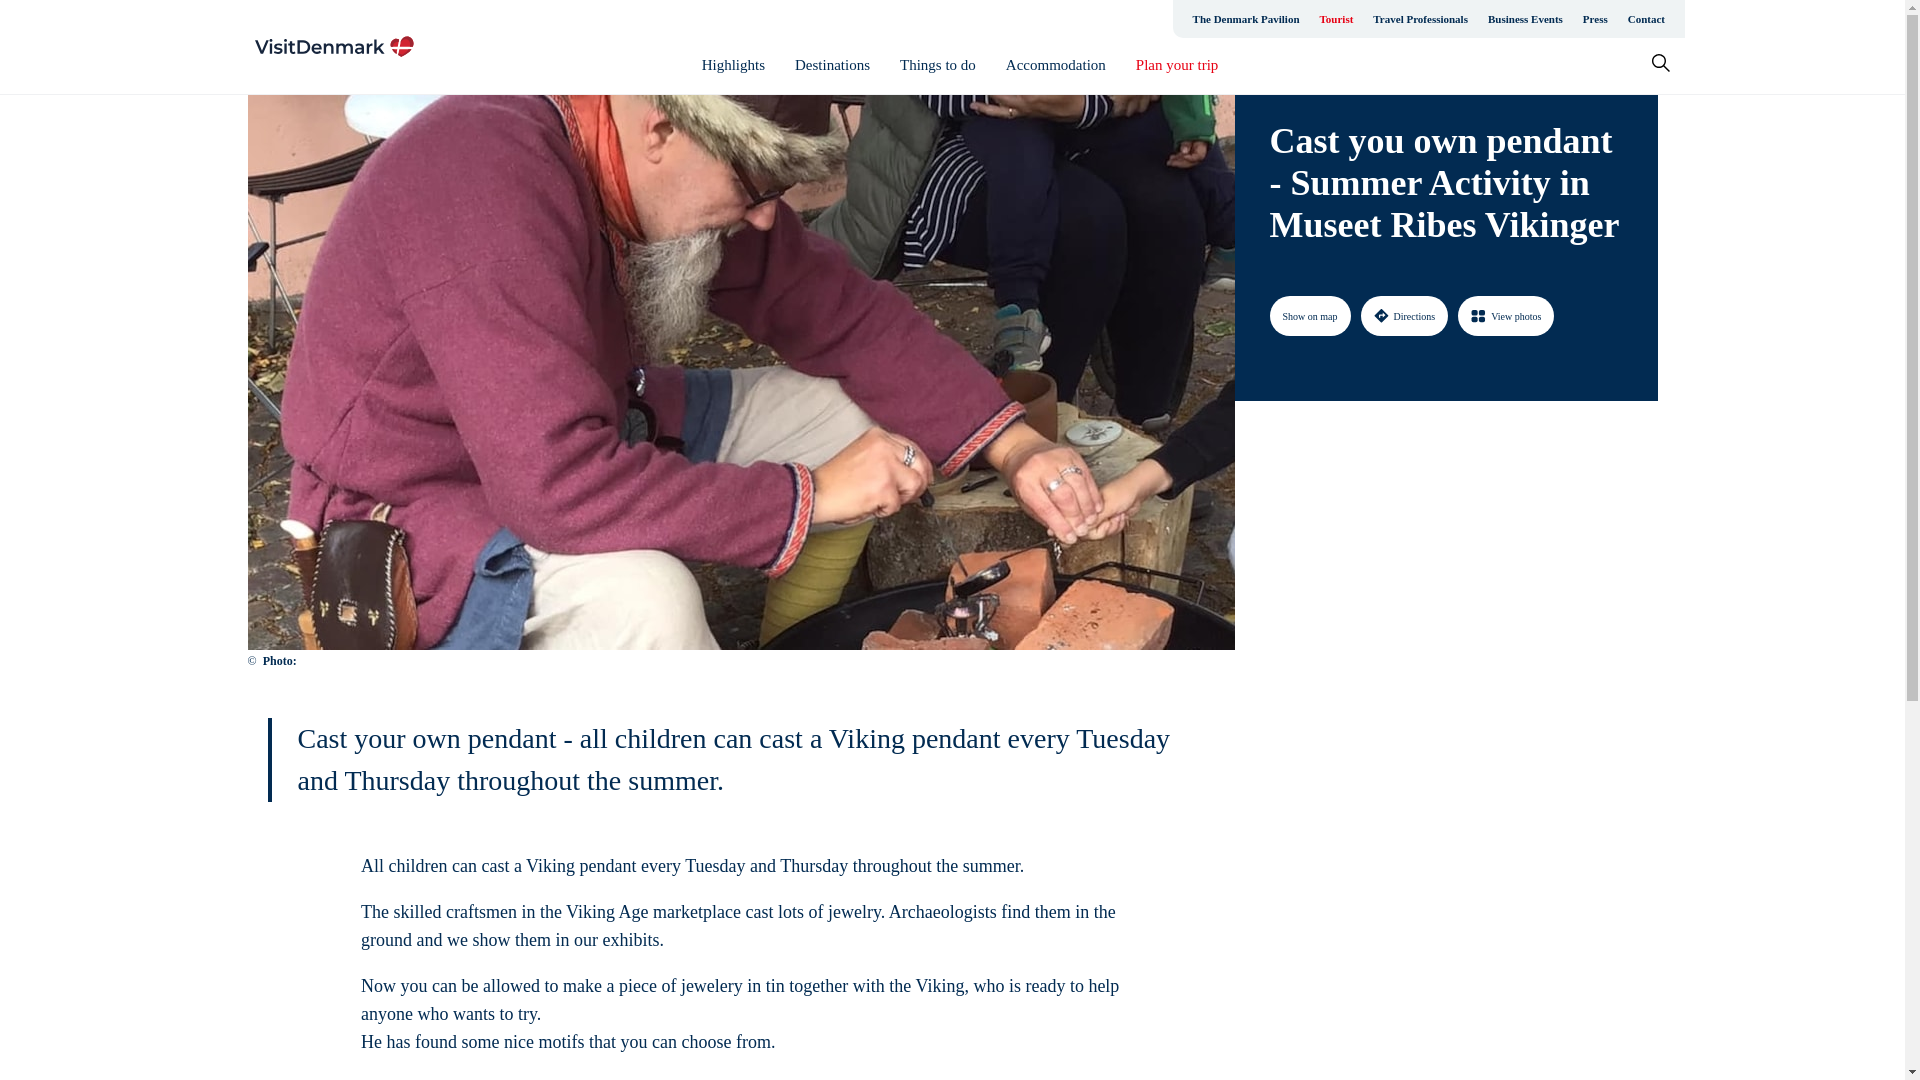  Describe the element at coordinates (1403, 315) in the screenshot. I see `Directions` at that location.